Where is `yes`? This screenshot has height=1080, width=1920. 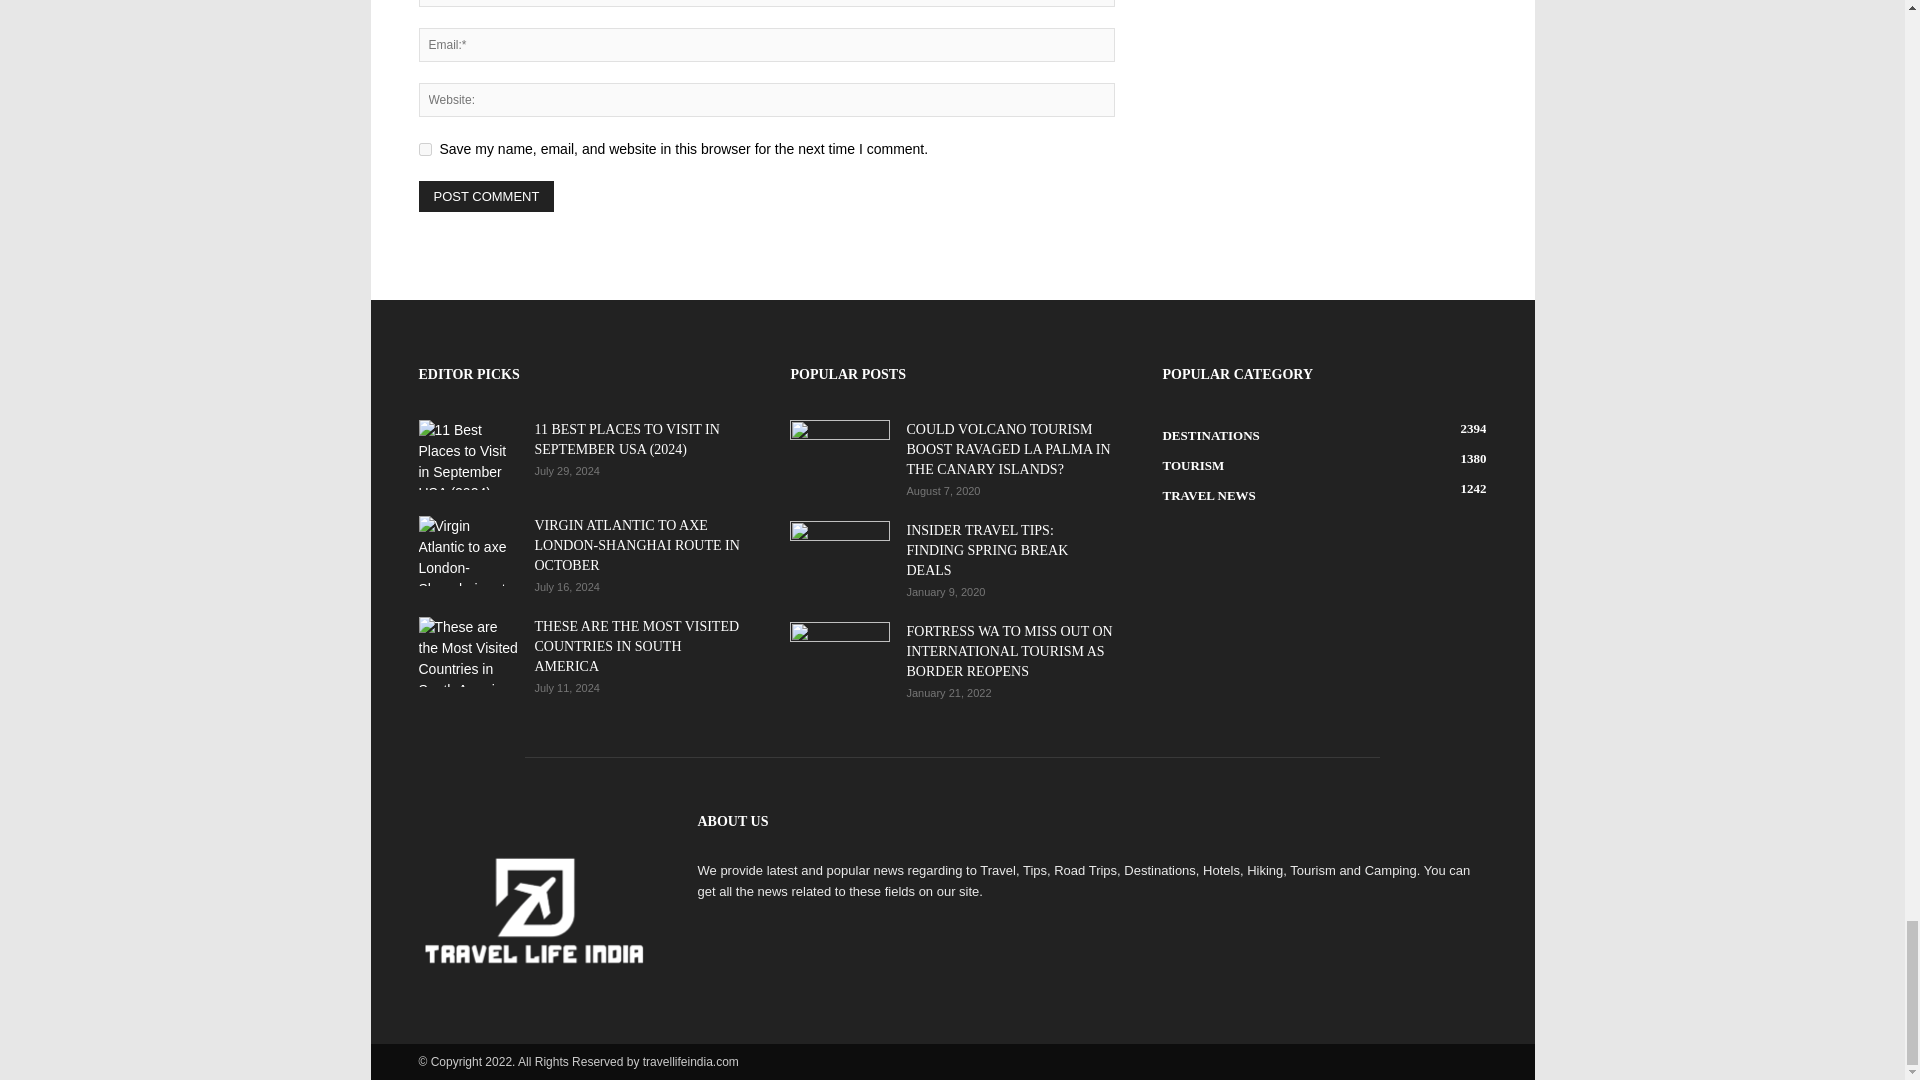 yes is located at coordinates (424, 148).